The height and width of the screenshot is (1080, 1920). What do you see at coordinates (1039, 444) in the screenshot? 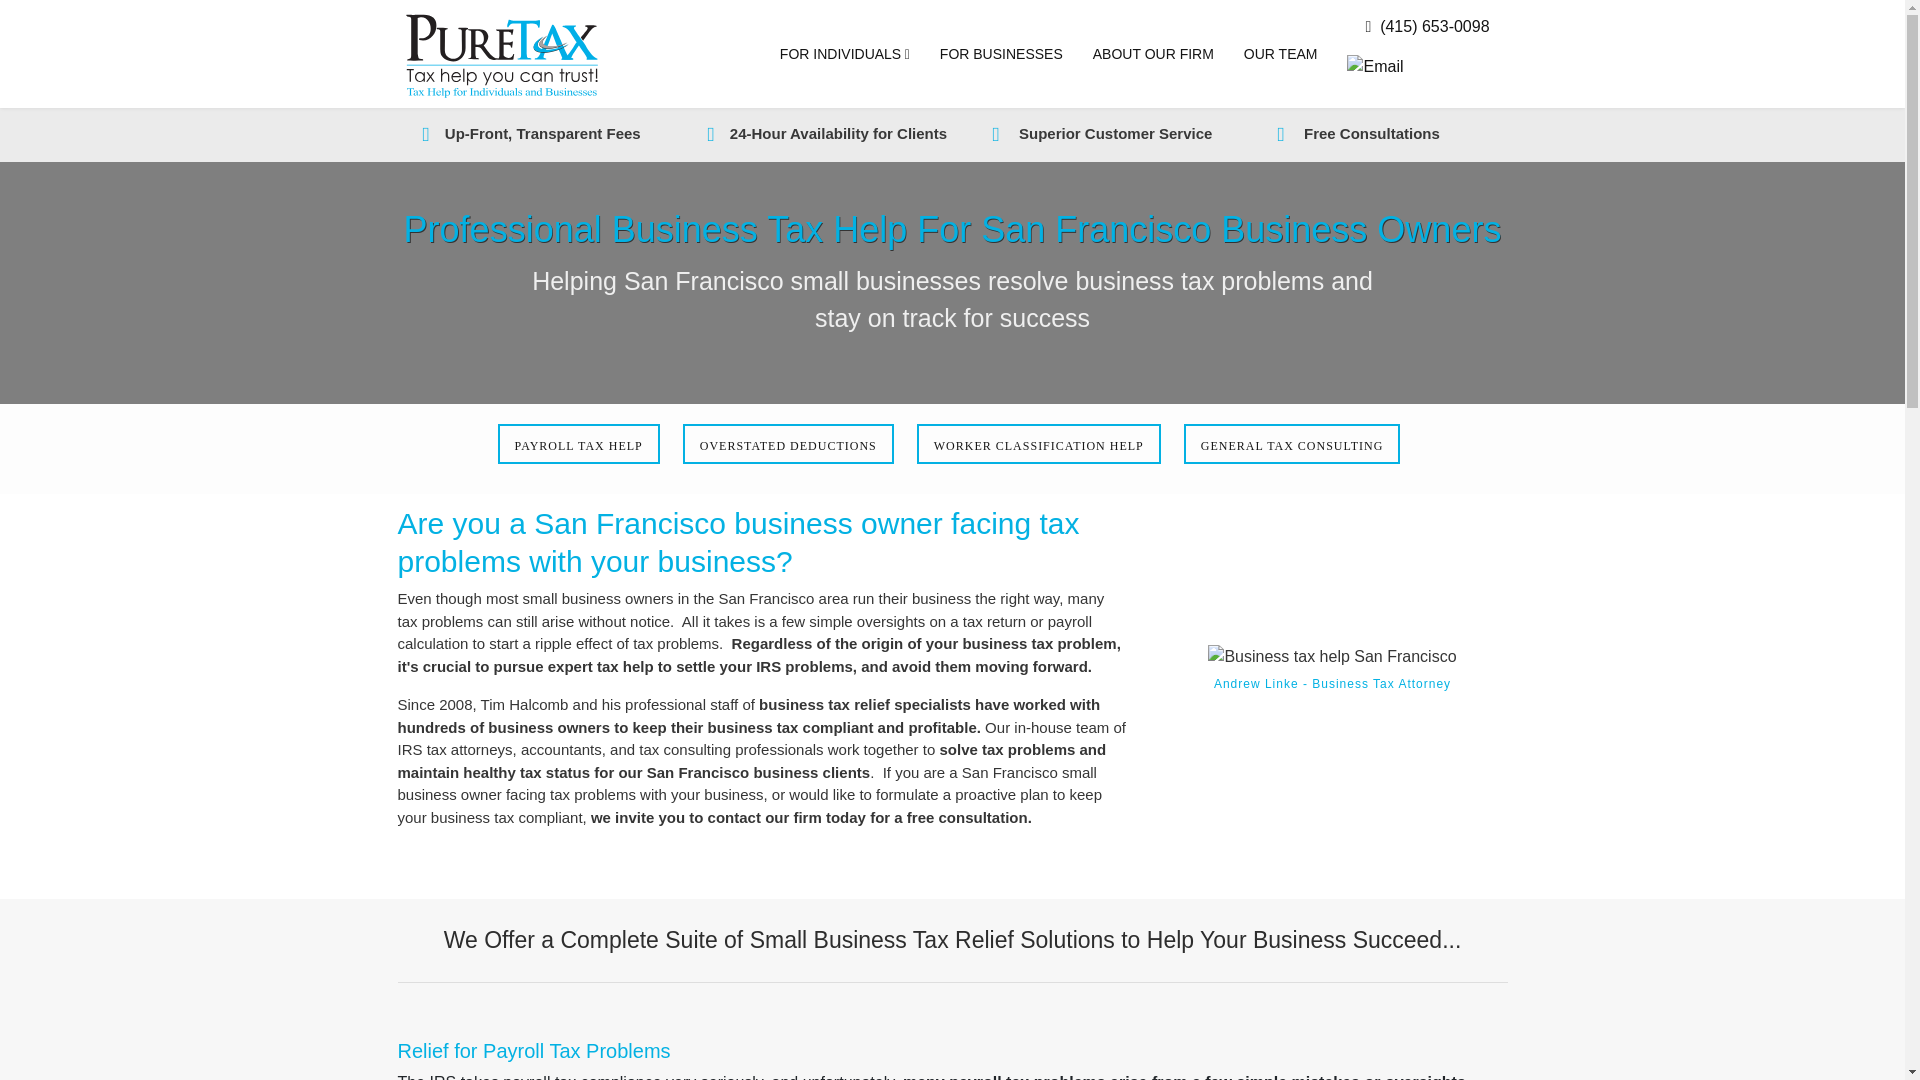
I see `WORKER CLASSIFICATION HELP` at bounding box center [1039, 444].